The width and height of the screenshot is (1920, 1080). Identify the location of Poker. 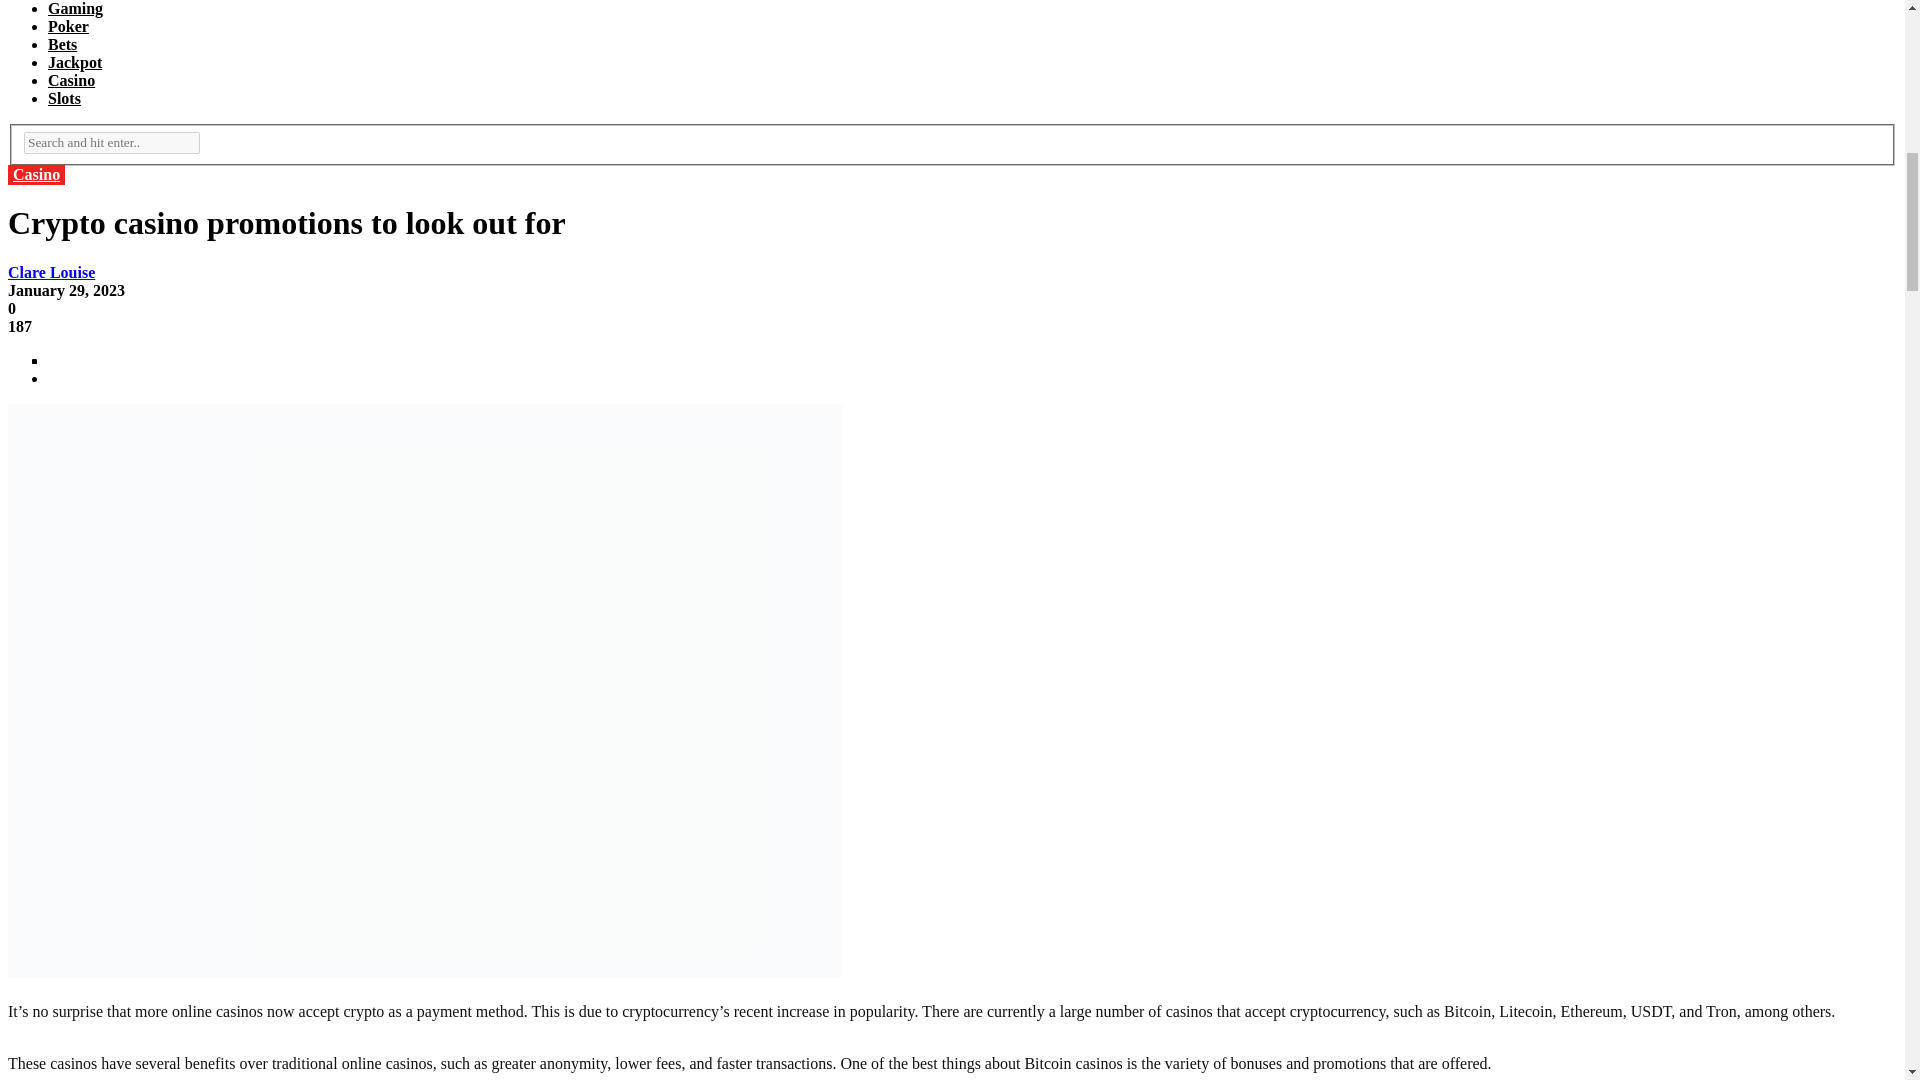
(68, 26).